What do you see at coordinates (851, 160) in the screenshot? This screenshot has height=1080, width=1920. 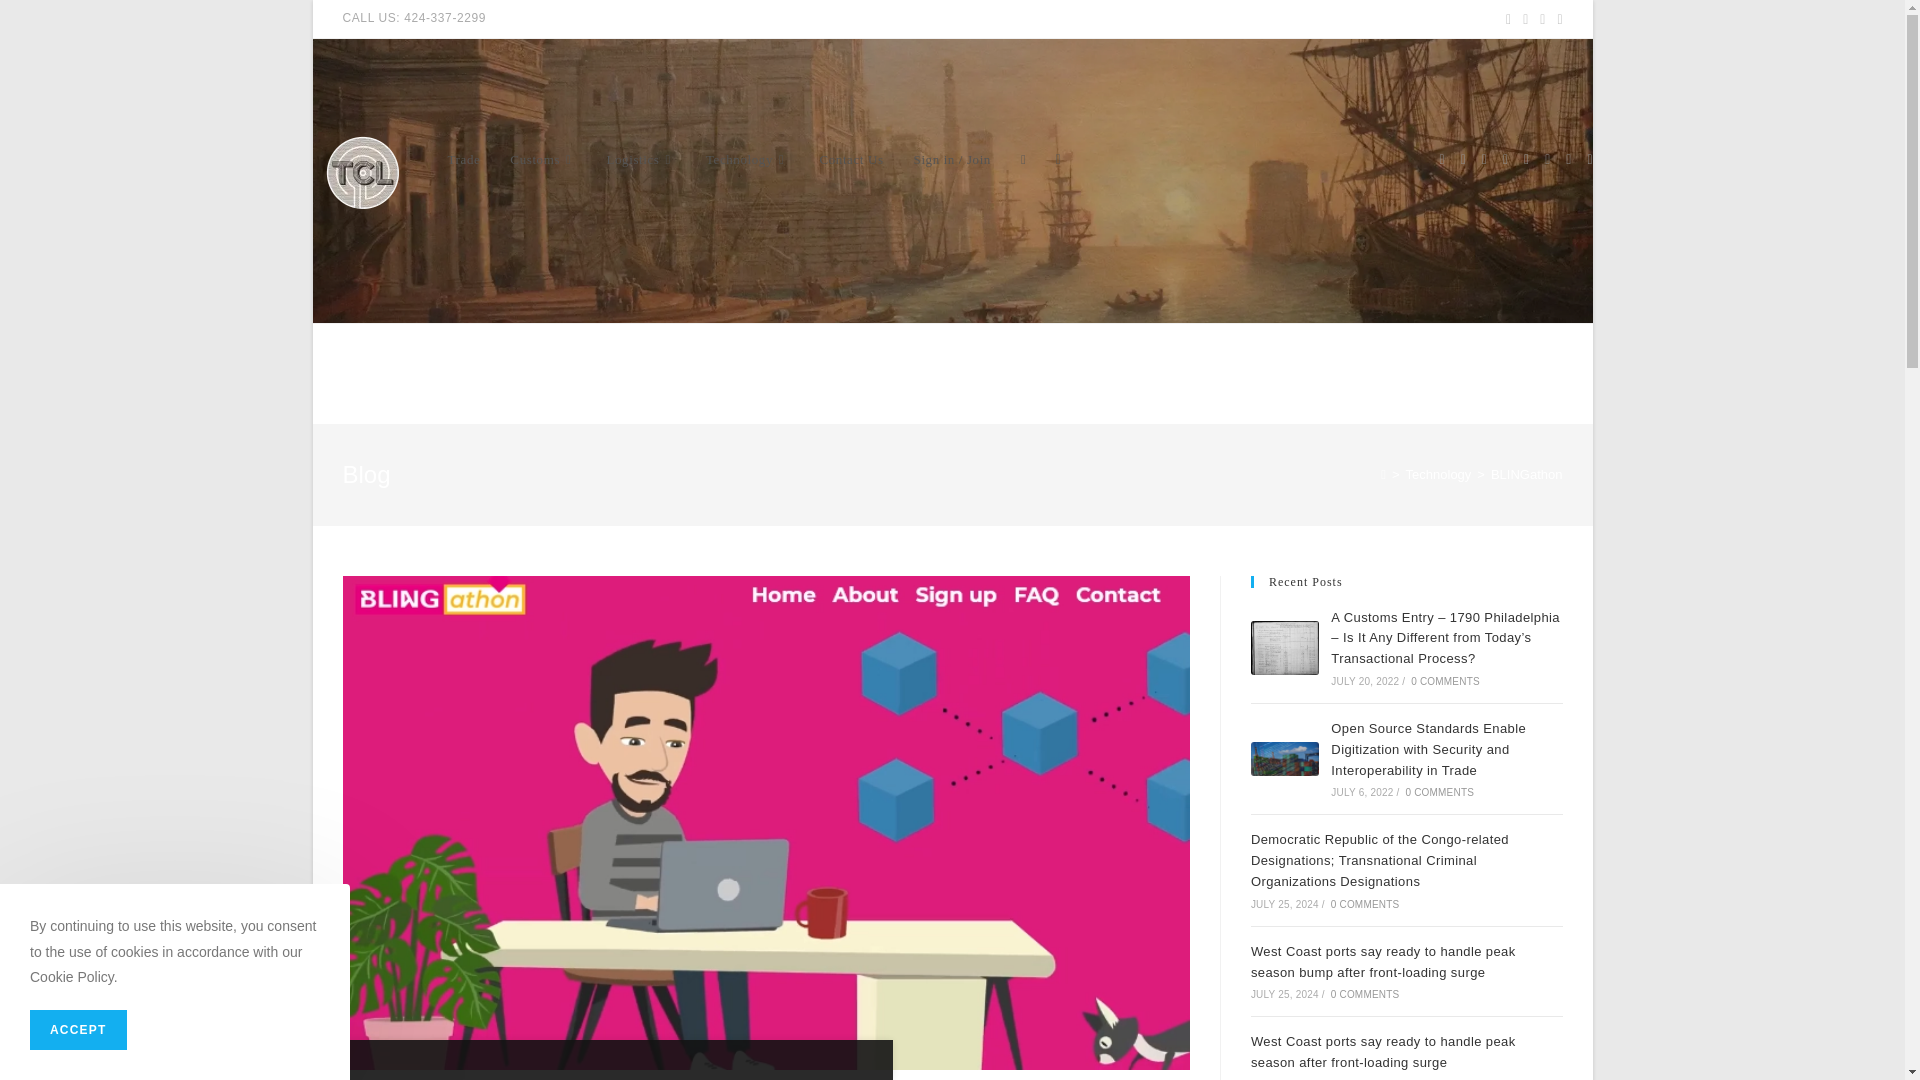 I see `Contact Us` at bounding box center [851, 160].